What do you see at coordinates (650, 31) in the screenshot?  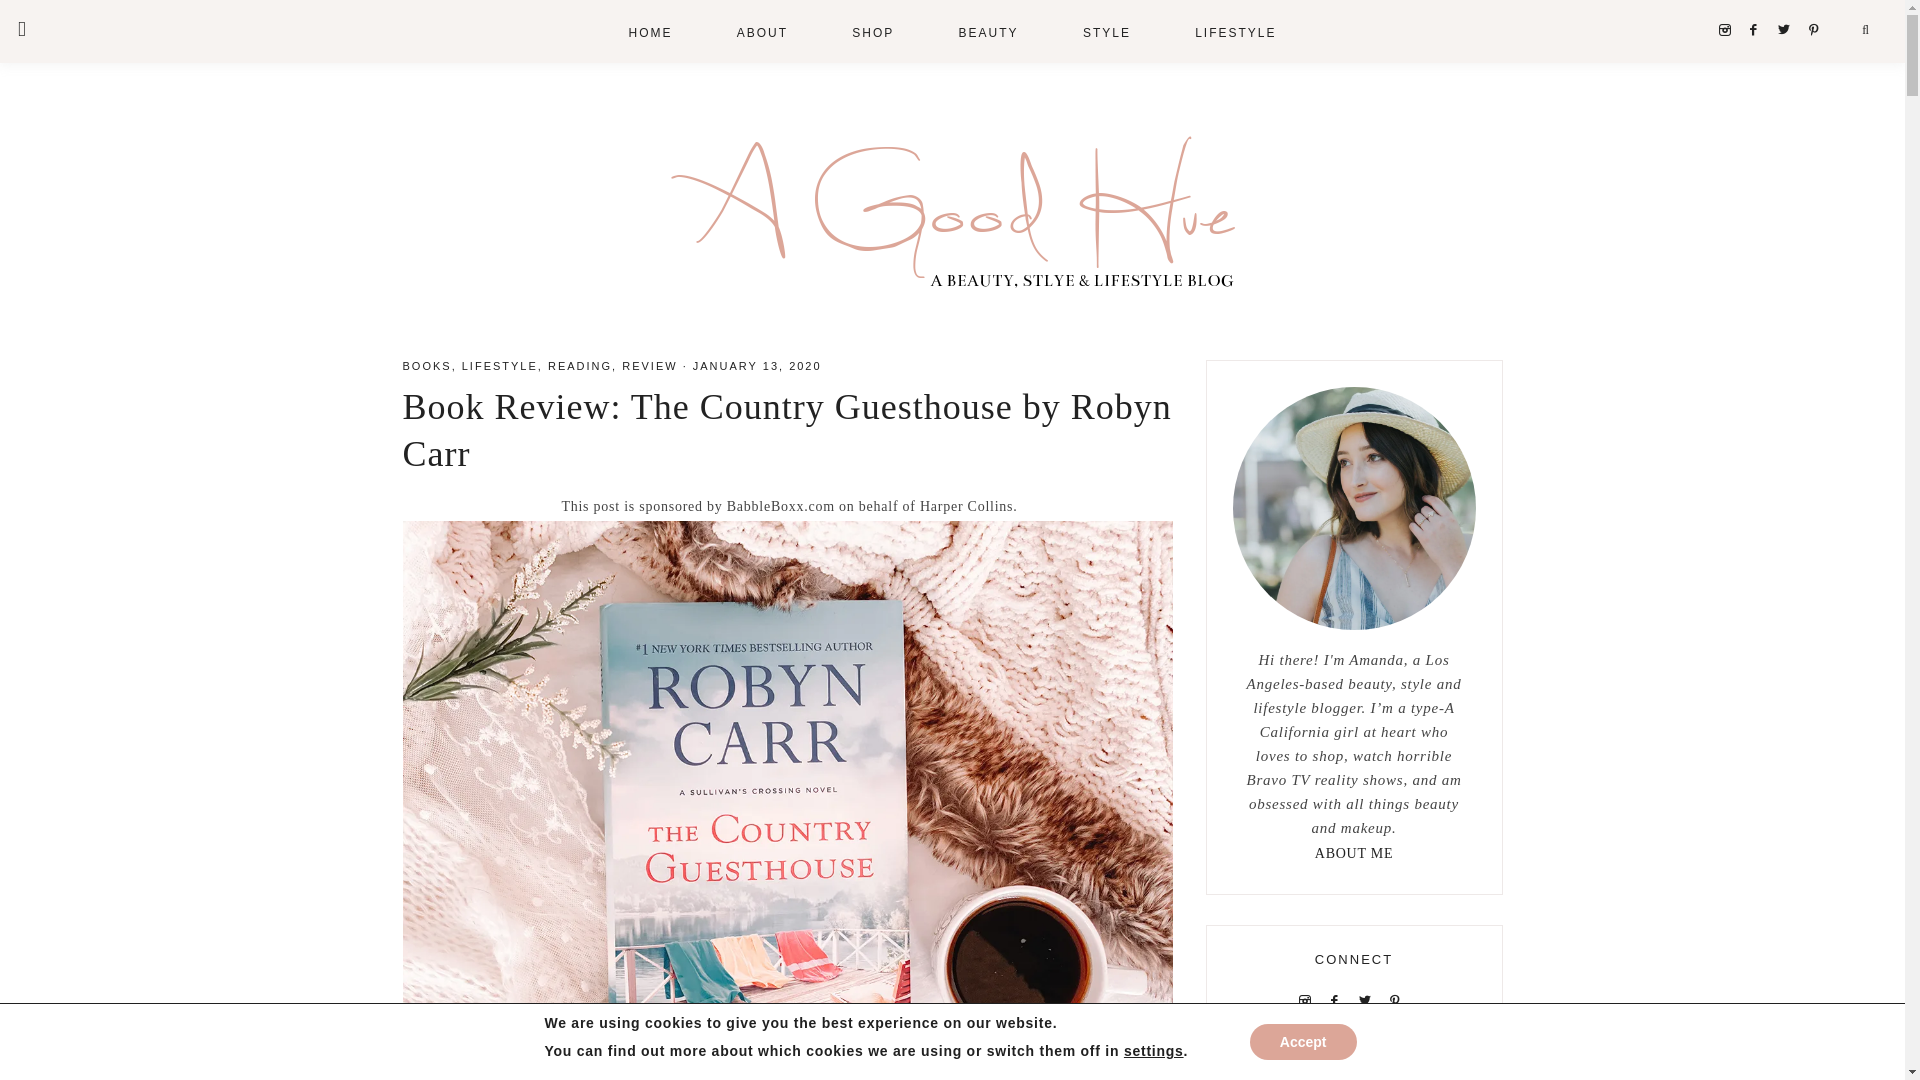 I see `HOME` at bounding box center [650, 31].